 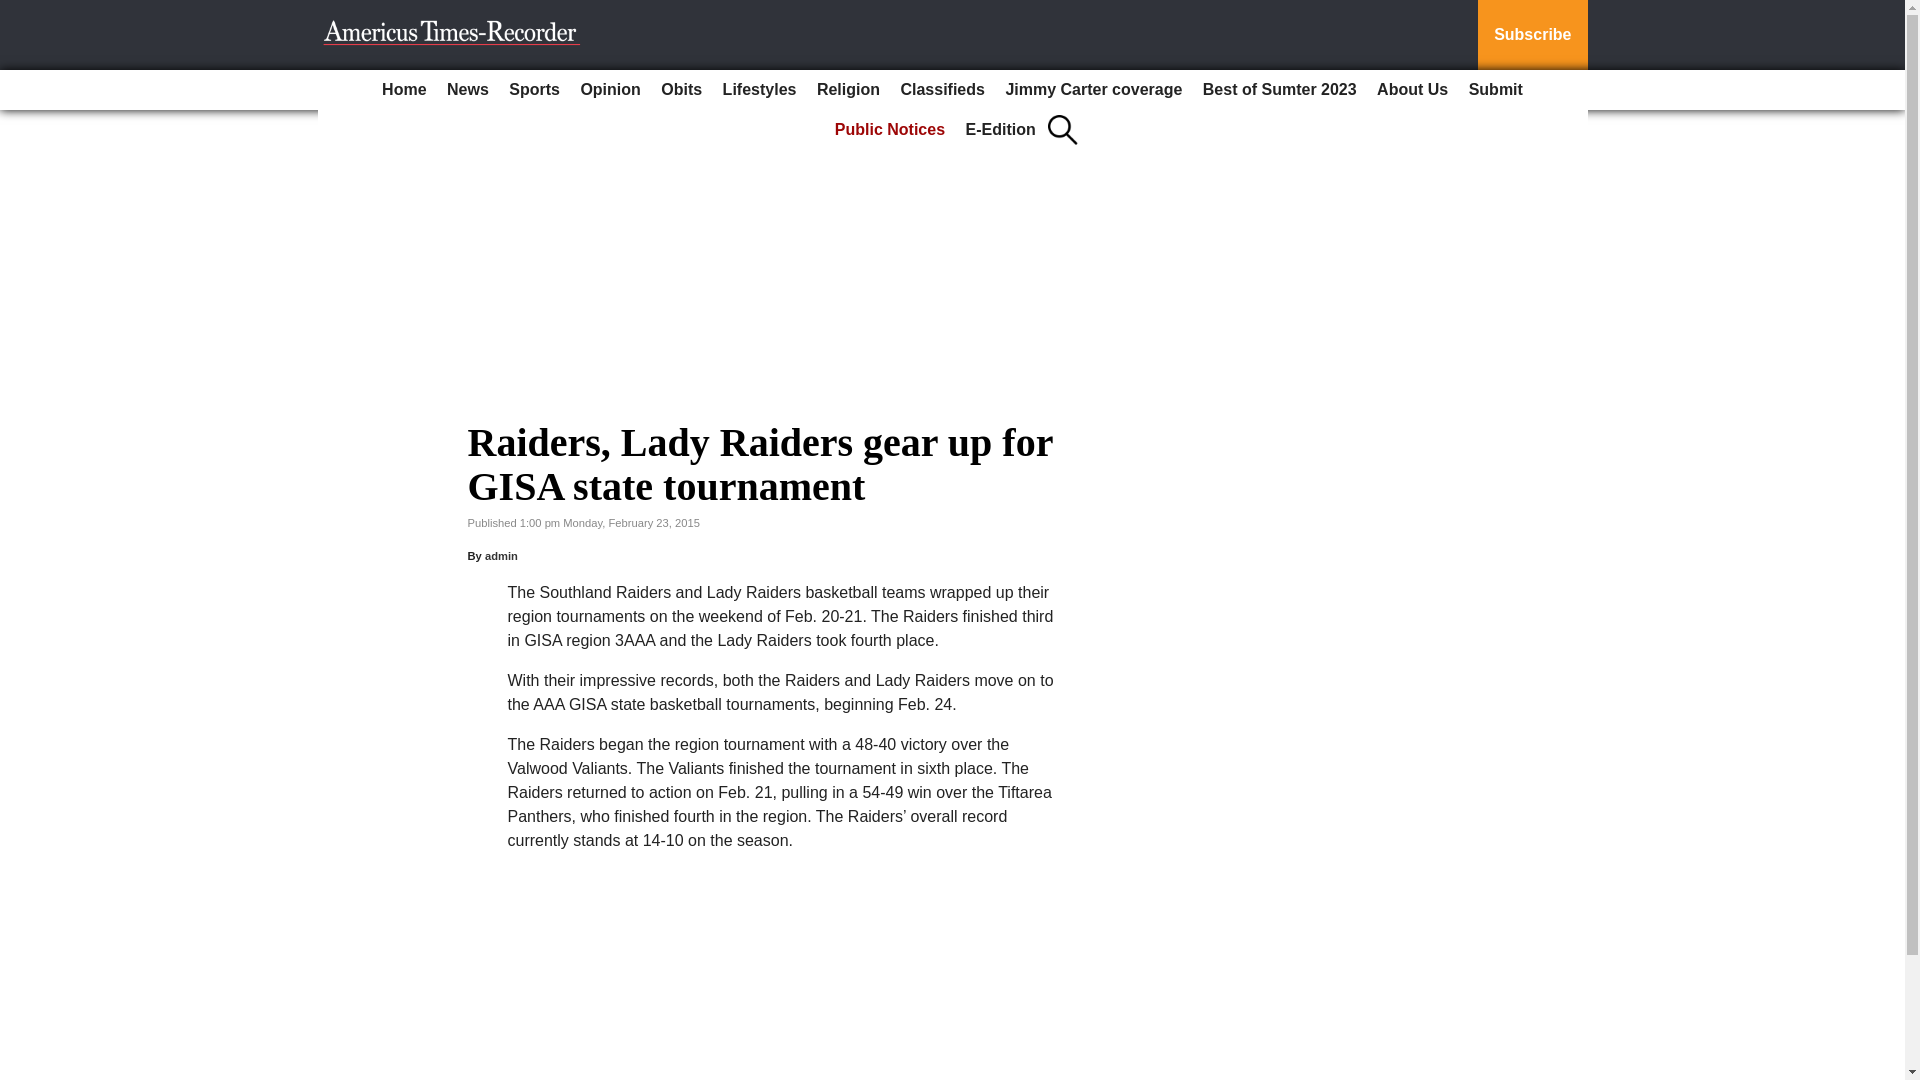 I want to click on Lifestyles, so click(x=759, y=90).